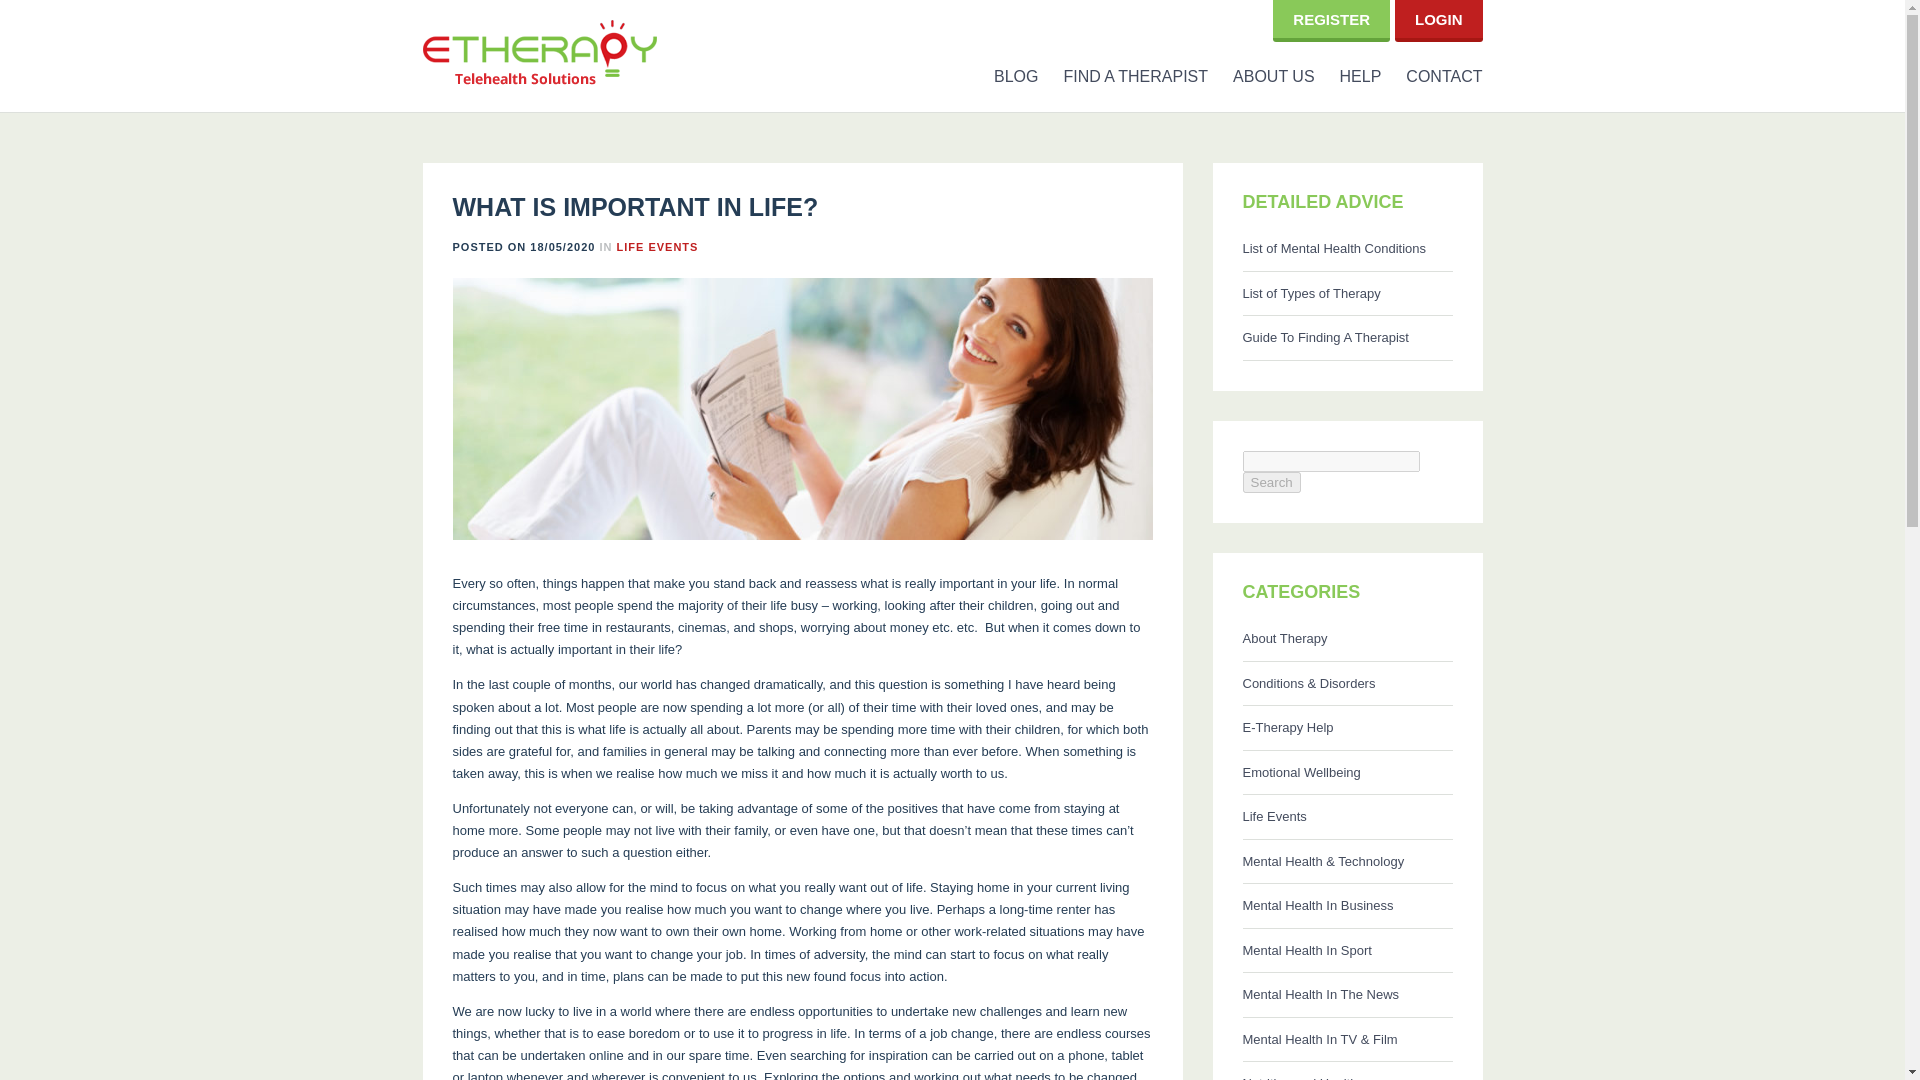  I want to click on List of Mental Health Conditions, so click(1346, 249).